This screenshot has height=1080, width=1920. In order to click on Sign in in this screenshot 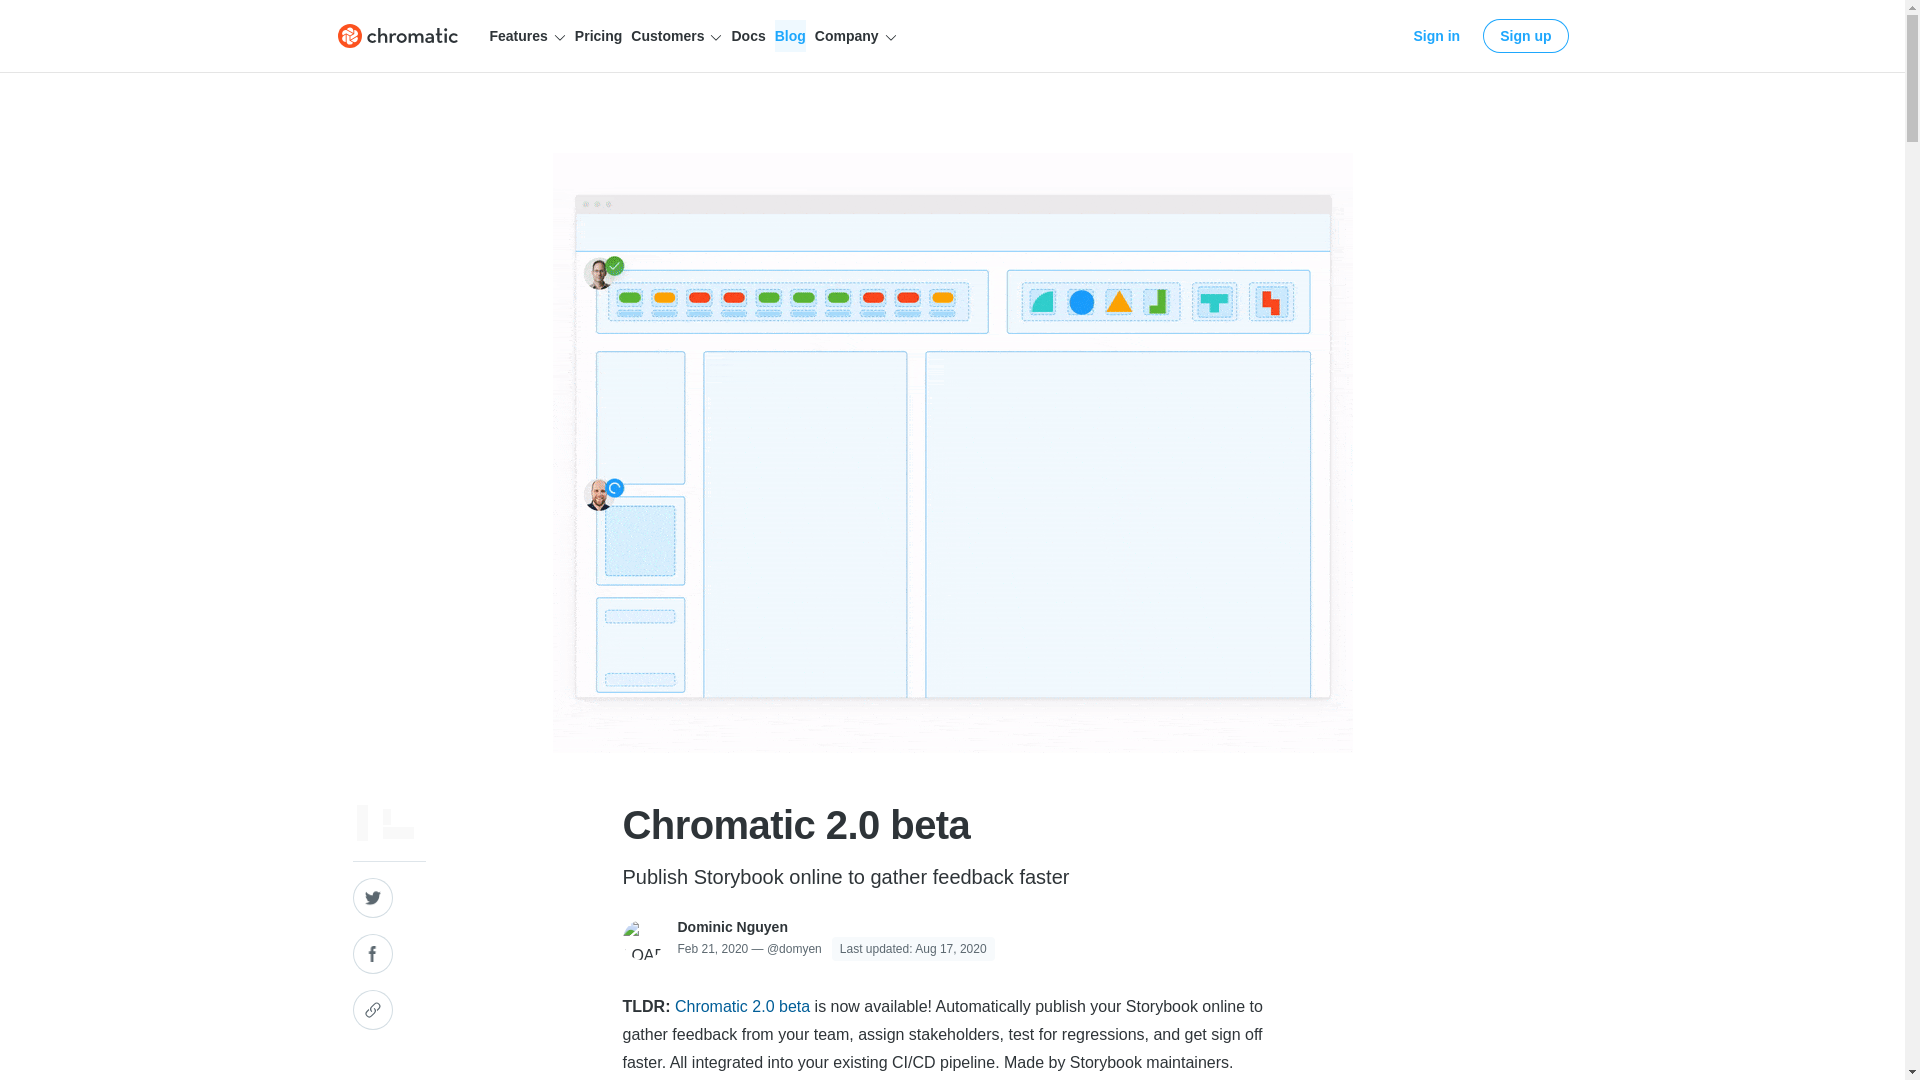, I will do `click(1437, 36)`.